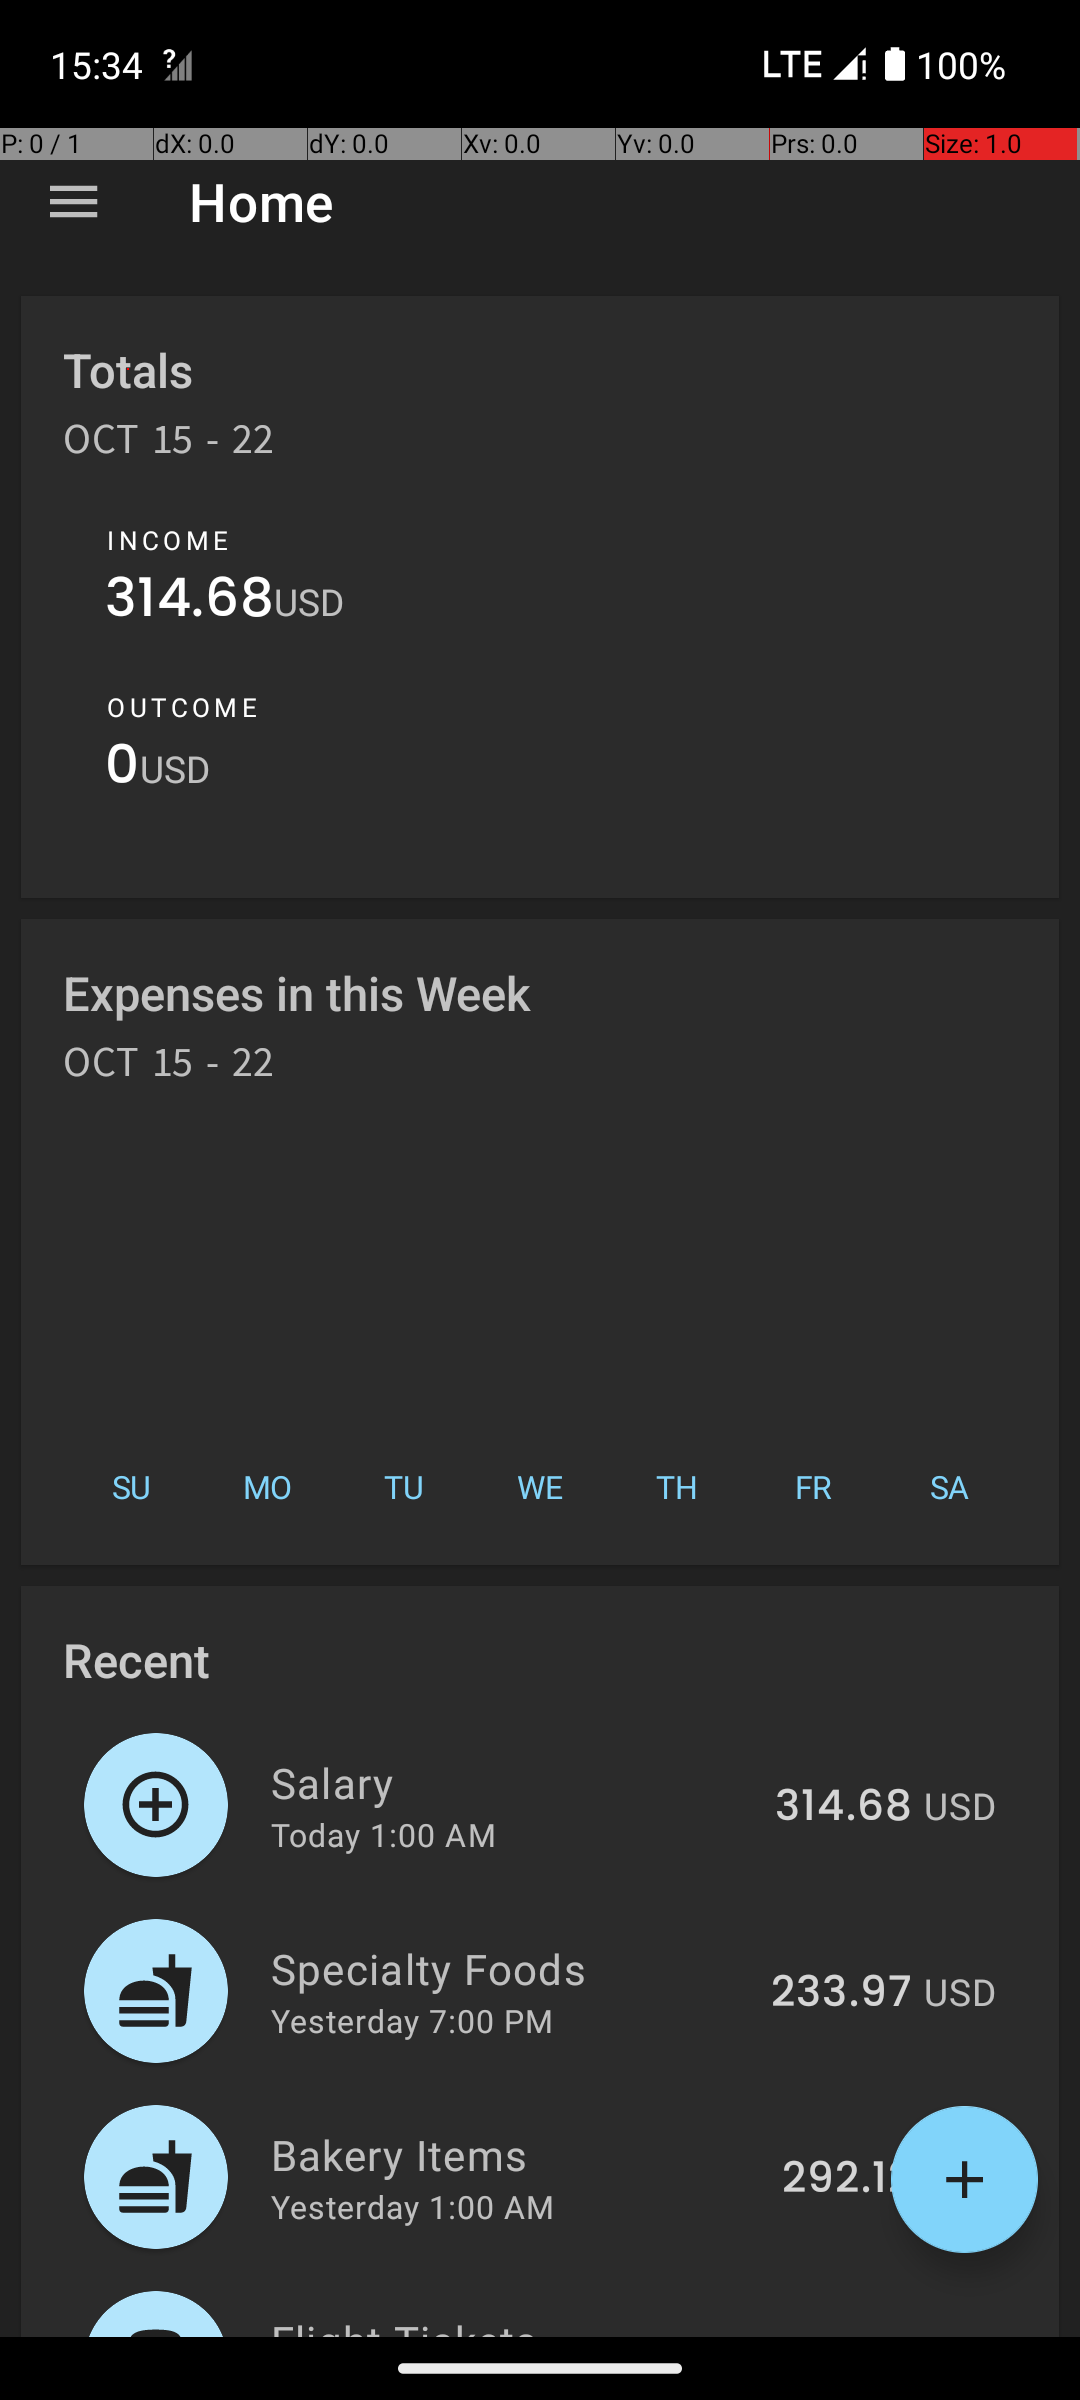 The width and height of the screenshot is (1080, 2400). I want to click on Specialty Foods, so click(510, 1968).